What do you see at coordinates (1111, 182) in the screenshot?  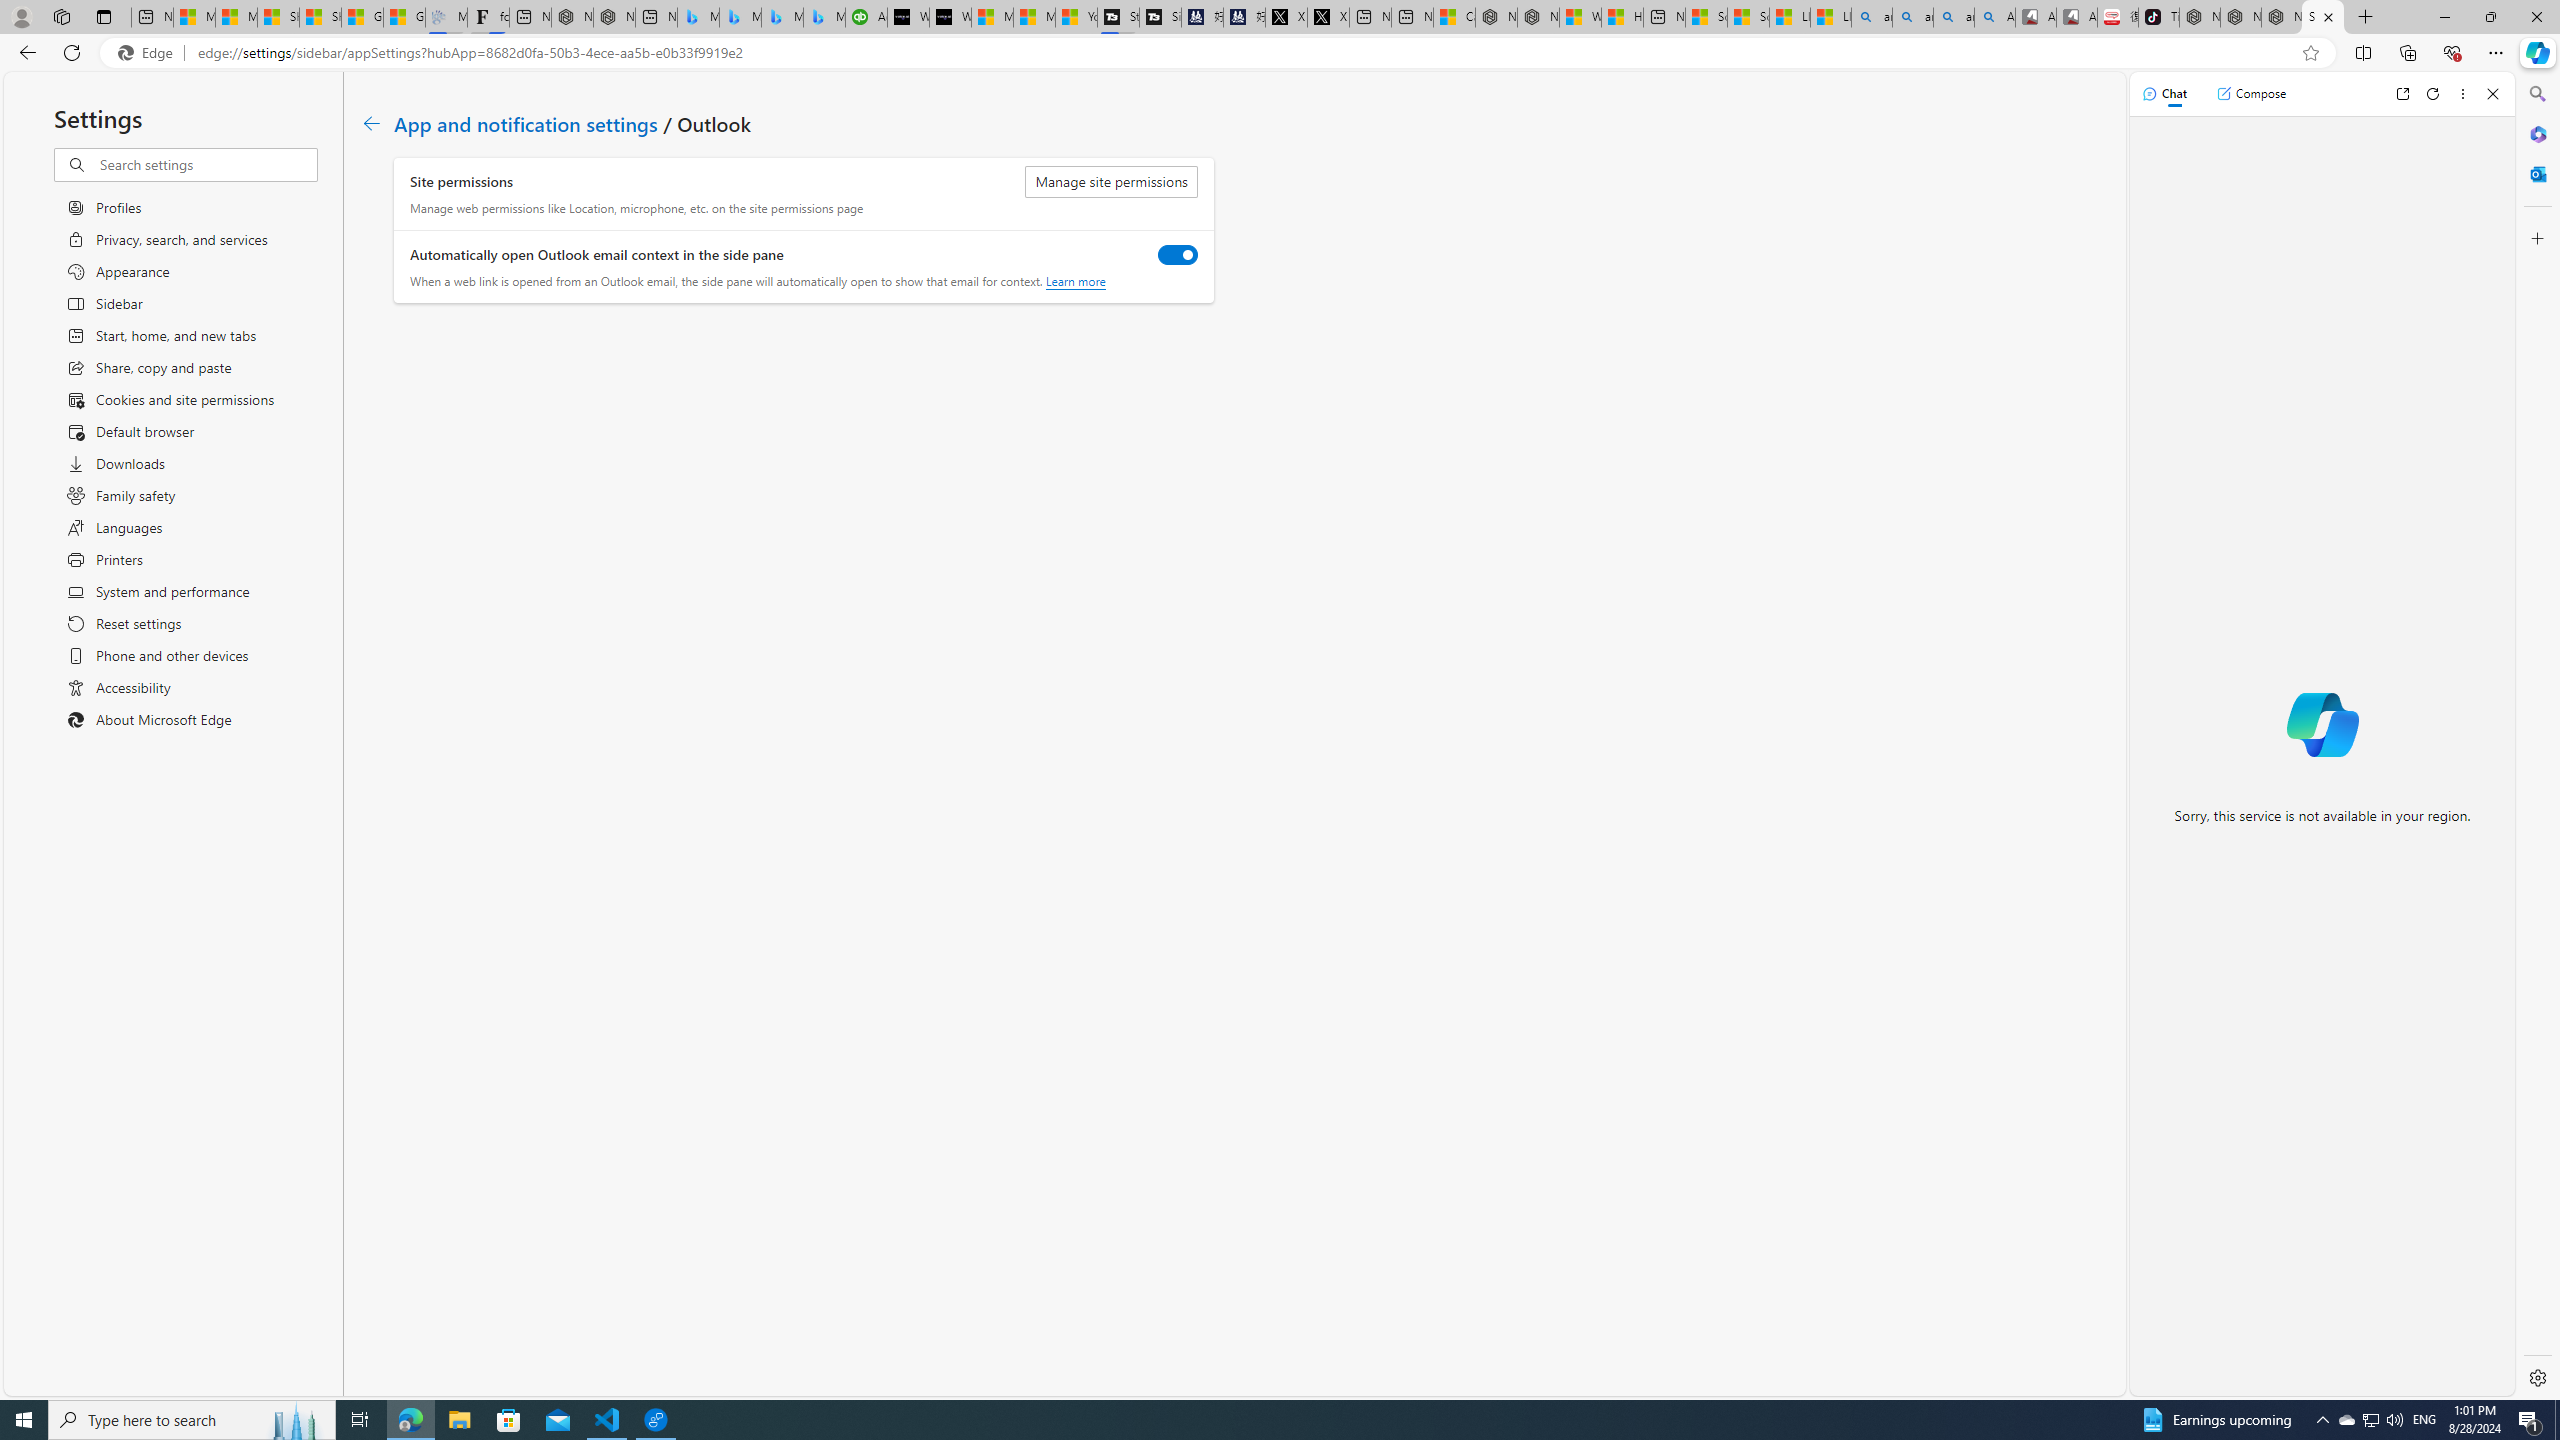 I see `Manage site permissions` at bounding box center [1111, 182].